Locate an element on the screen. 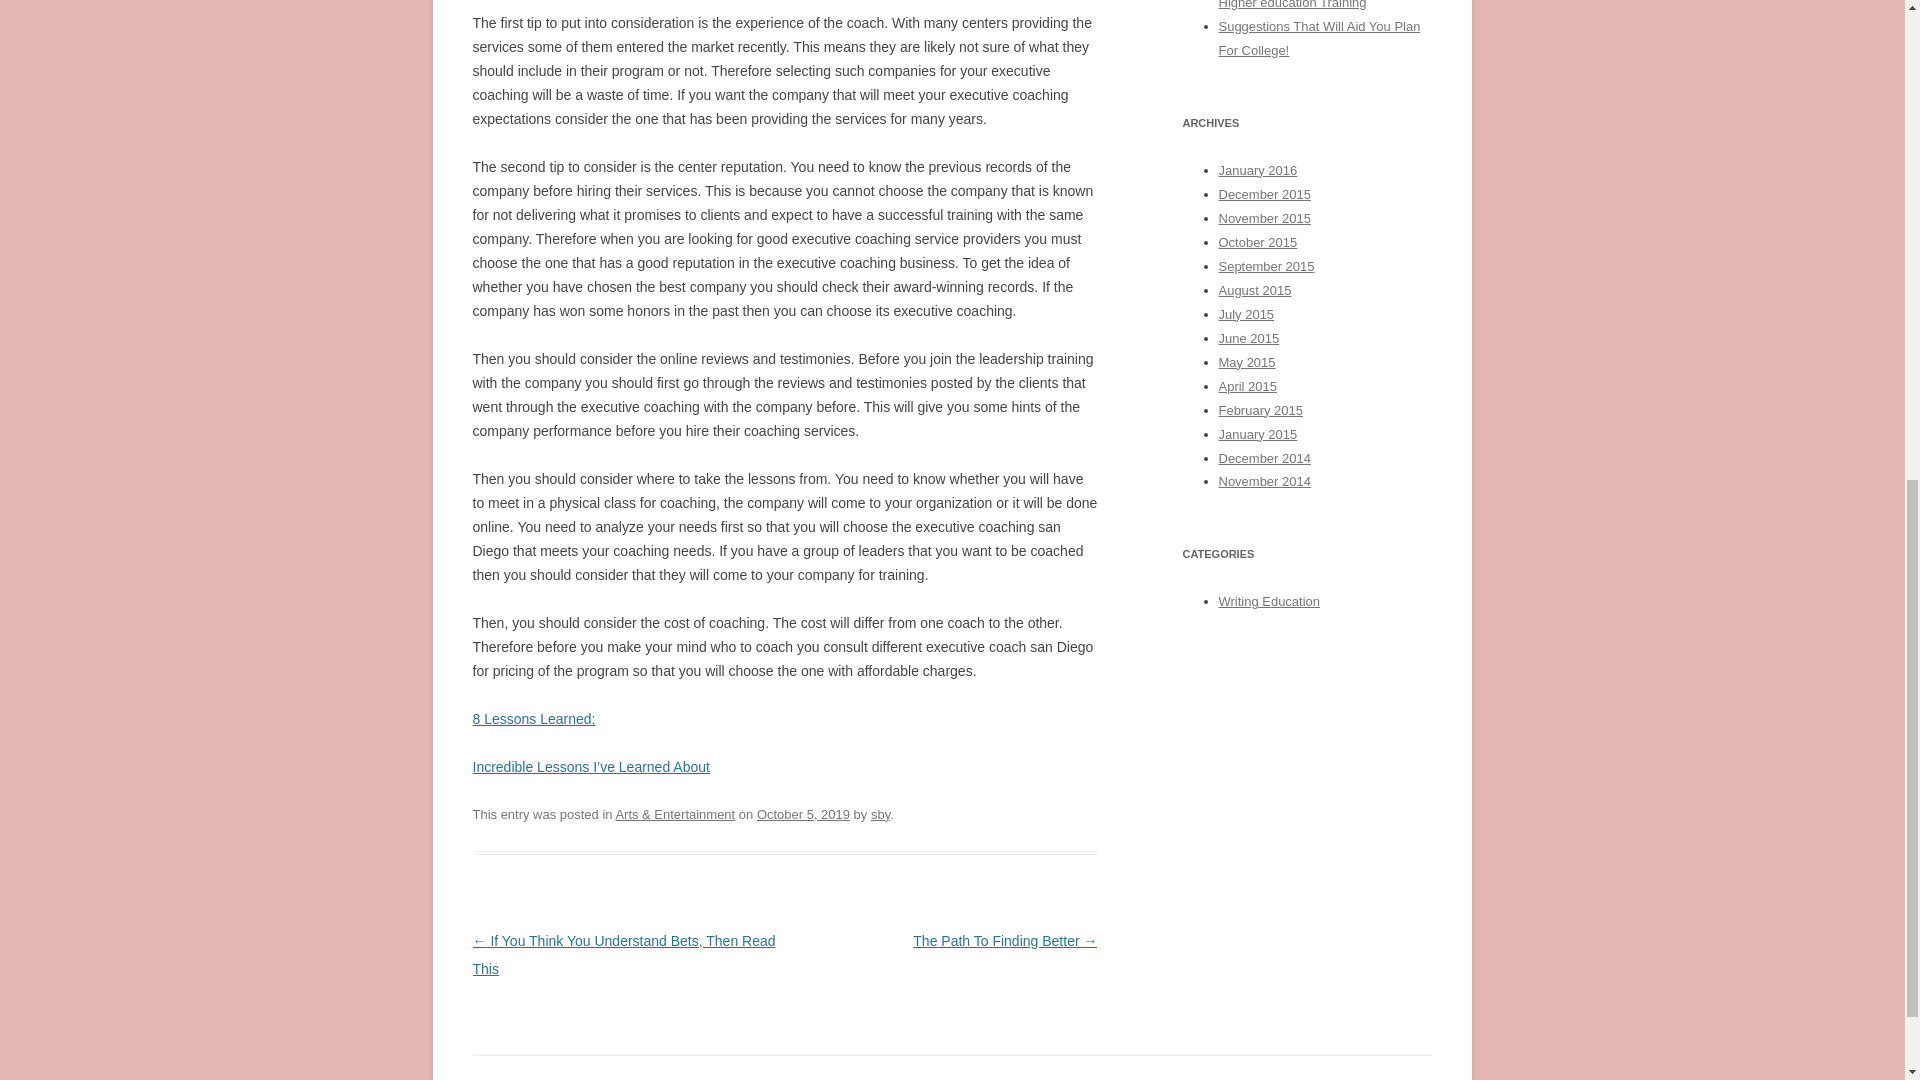  7:36 pm is located at coordinates (803, 814).